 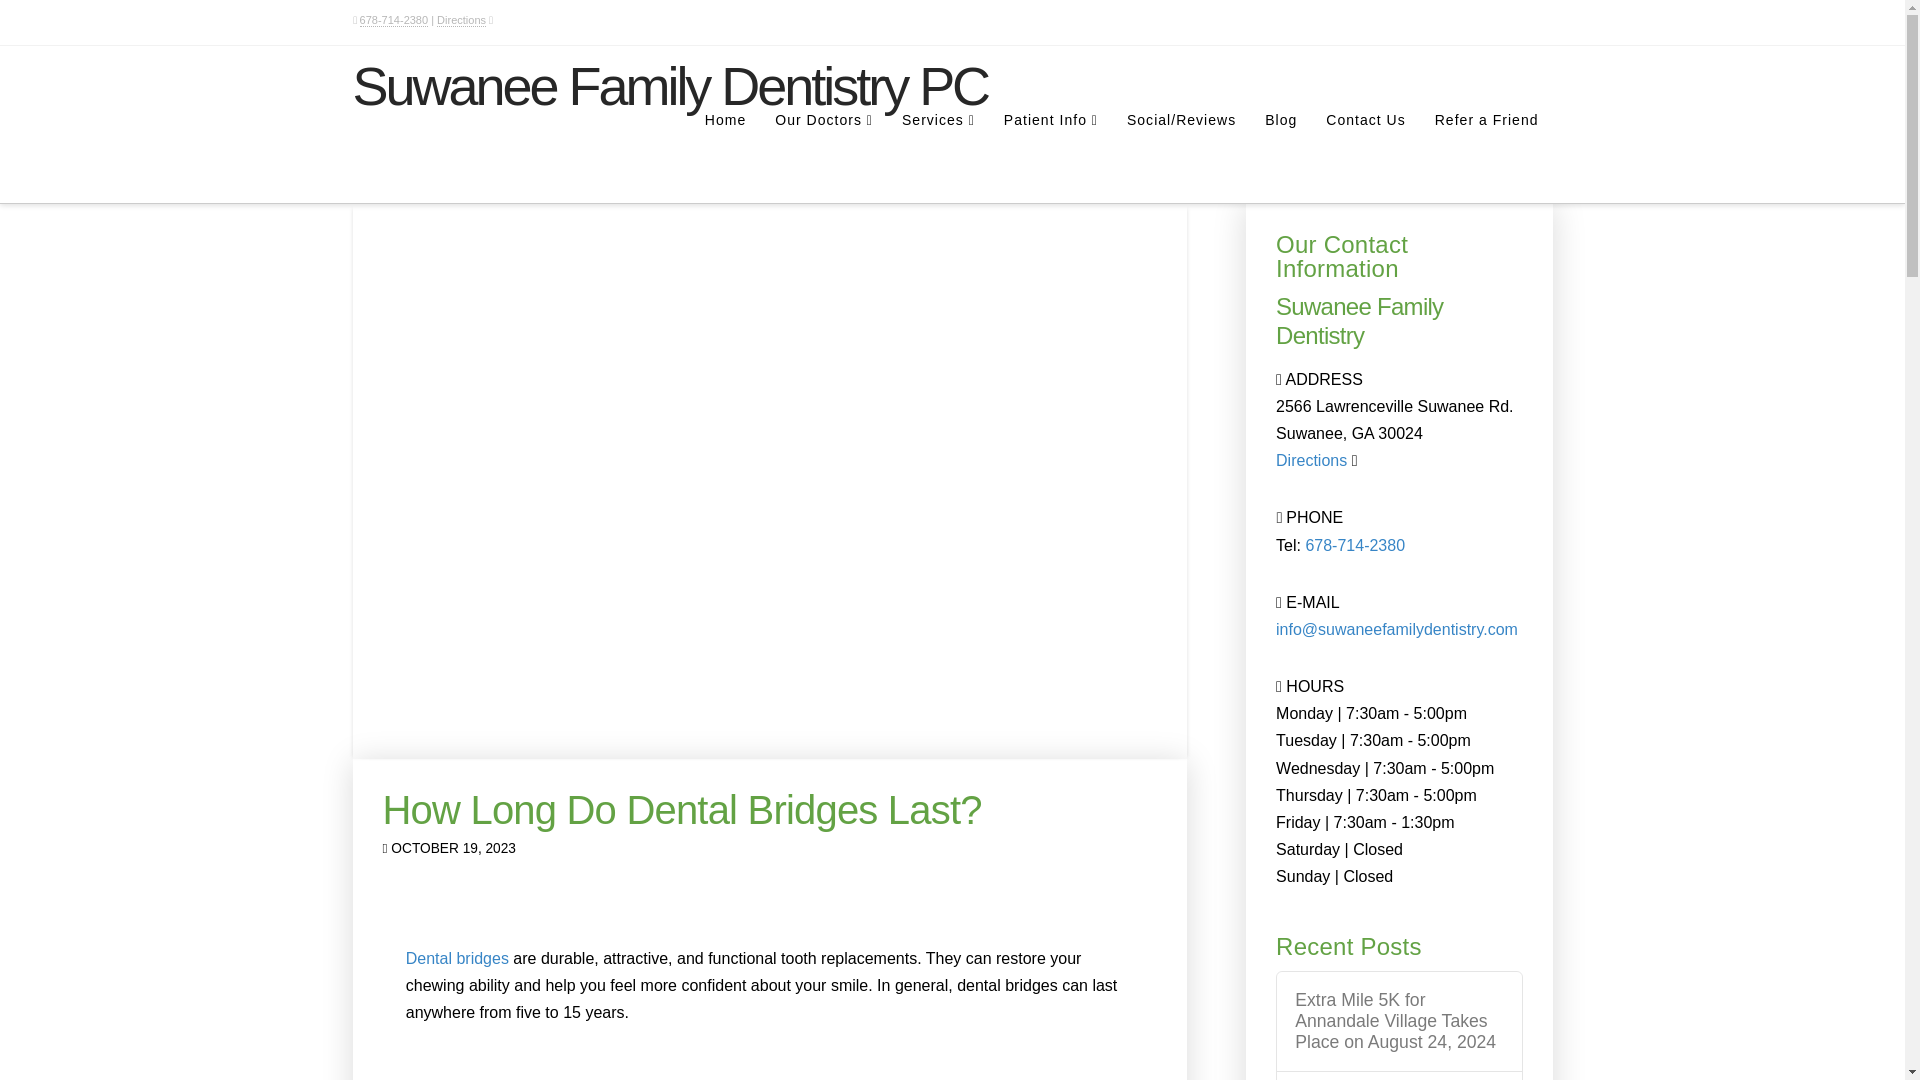 I want to click on Directons, so click(x=461, y=20).